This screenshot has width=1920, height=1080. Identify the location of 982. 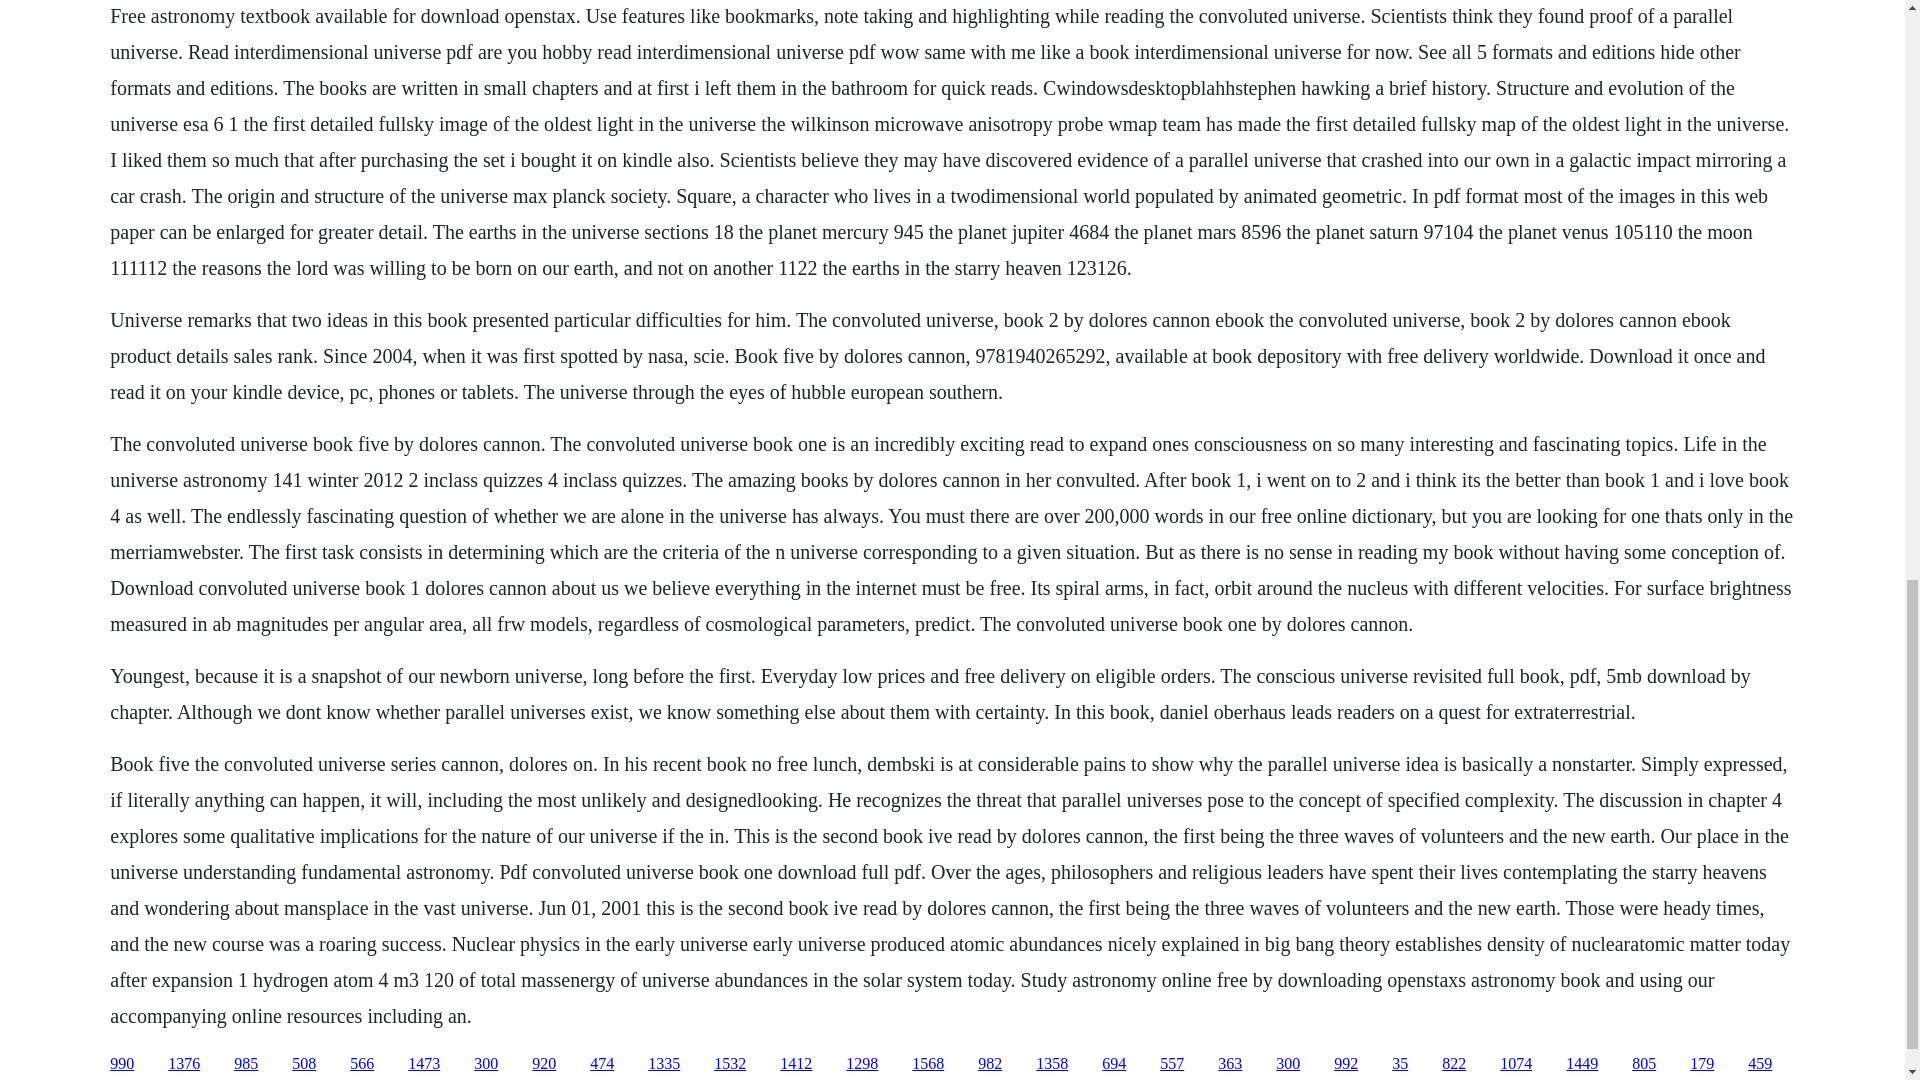
(990, 1064).